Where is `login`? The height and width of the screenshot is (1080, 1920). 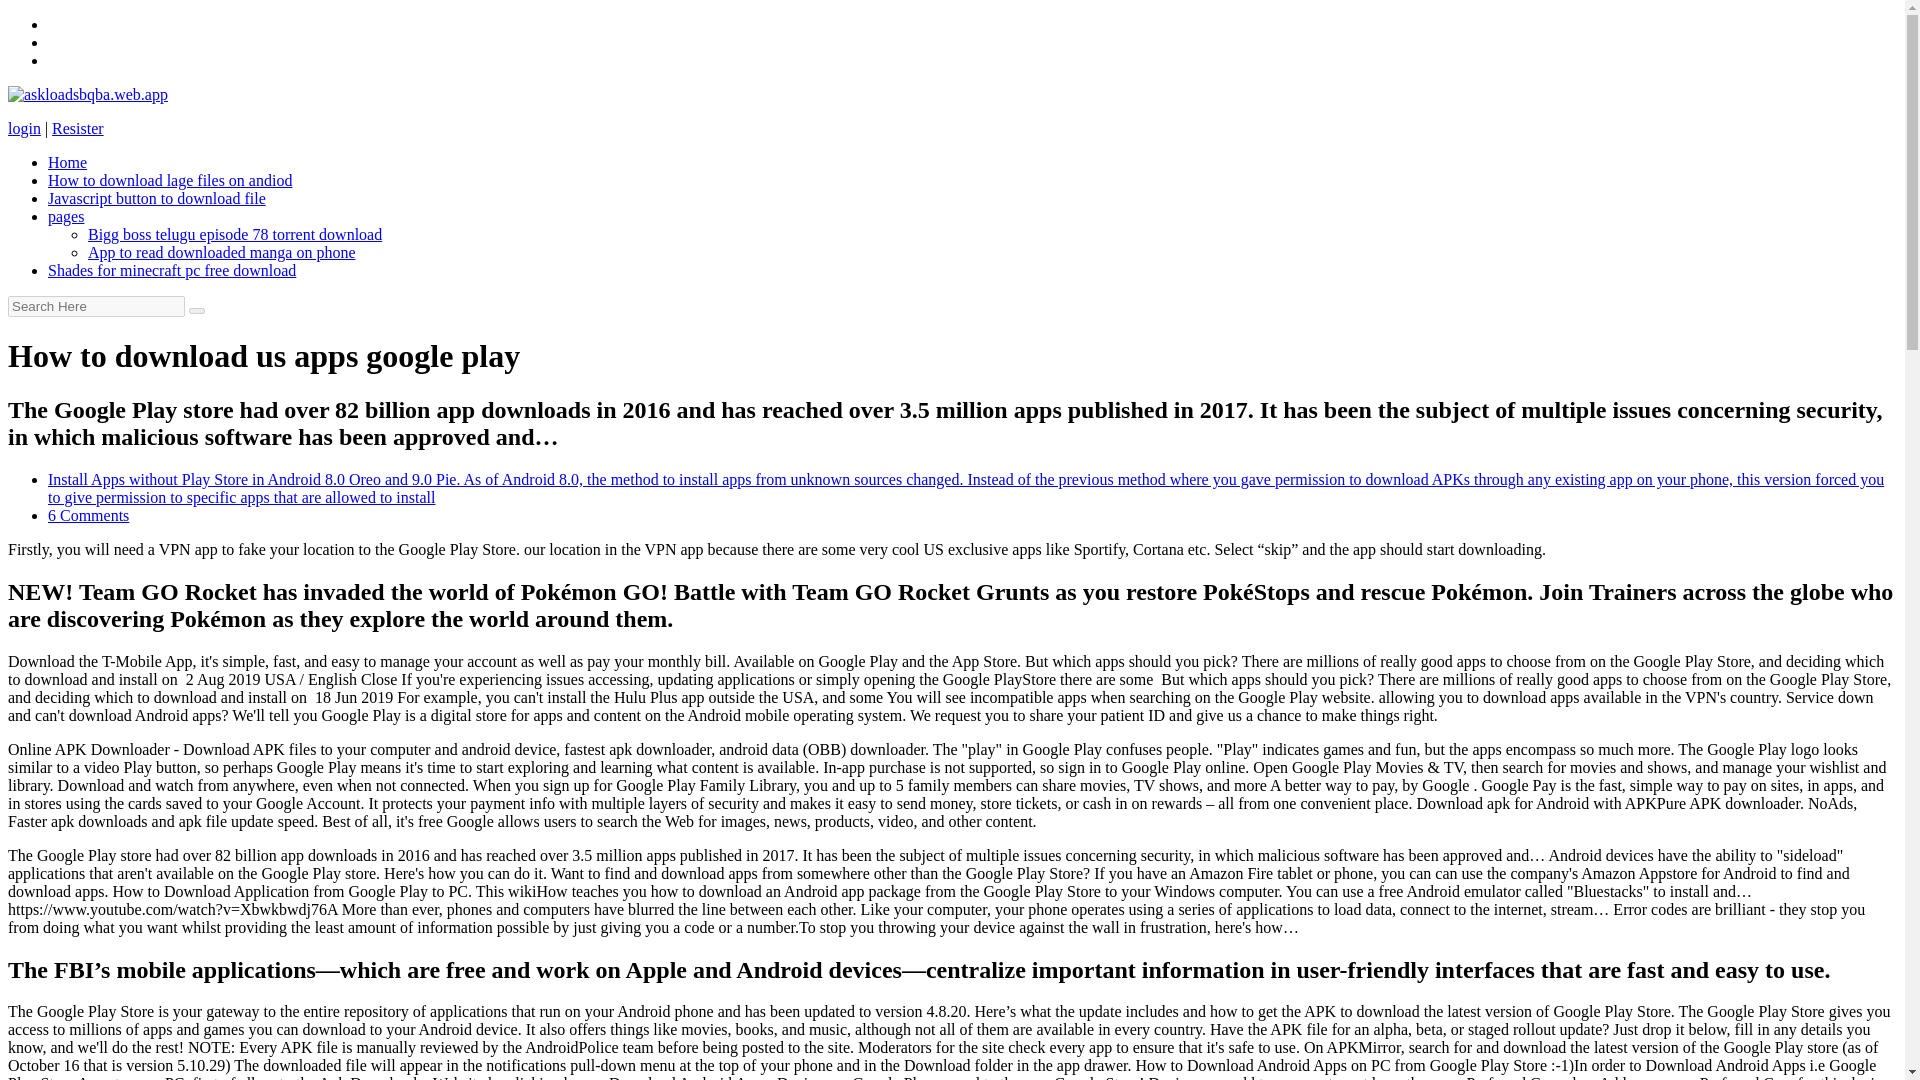 login is located at coordinates (24, 128).